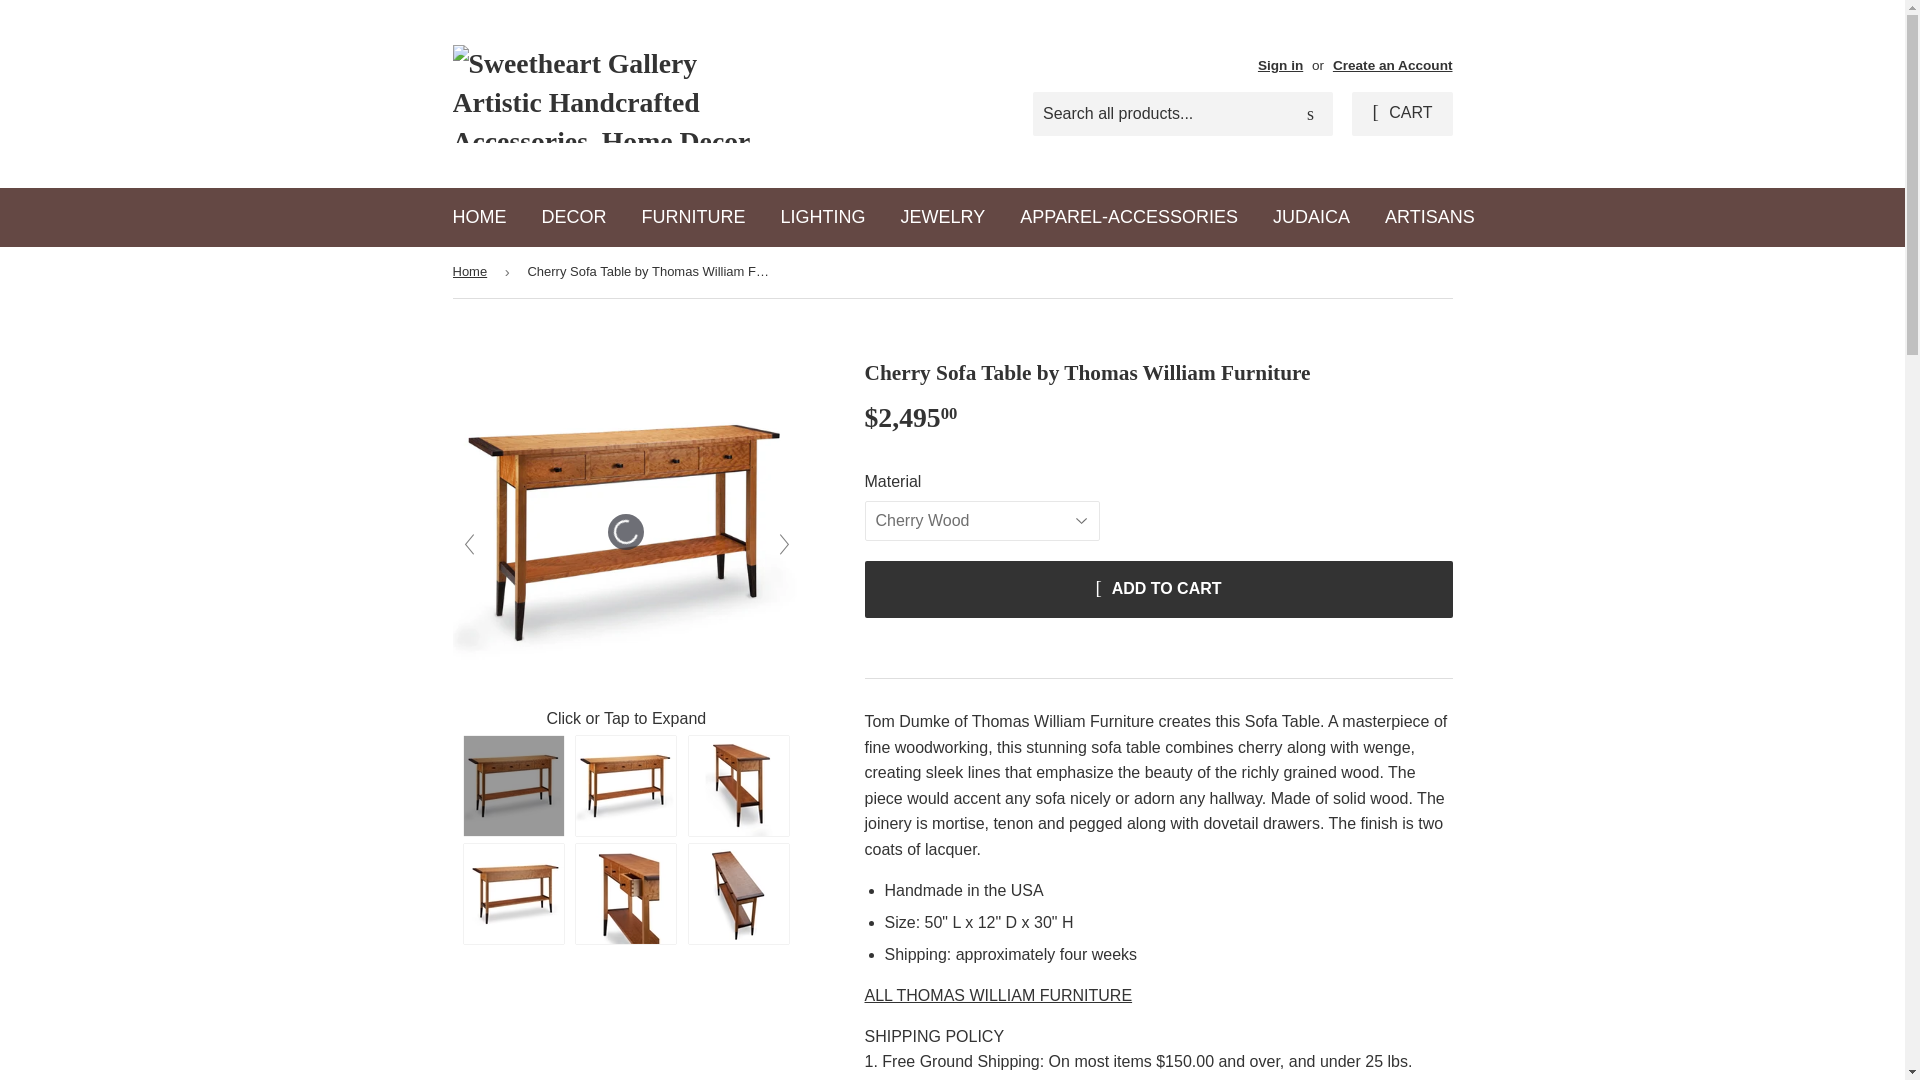 The image size is (1920, 1080). Describe the element at coordinates (903, 1079) in the screenshot. I see `Shipping Policy` at that location.